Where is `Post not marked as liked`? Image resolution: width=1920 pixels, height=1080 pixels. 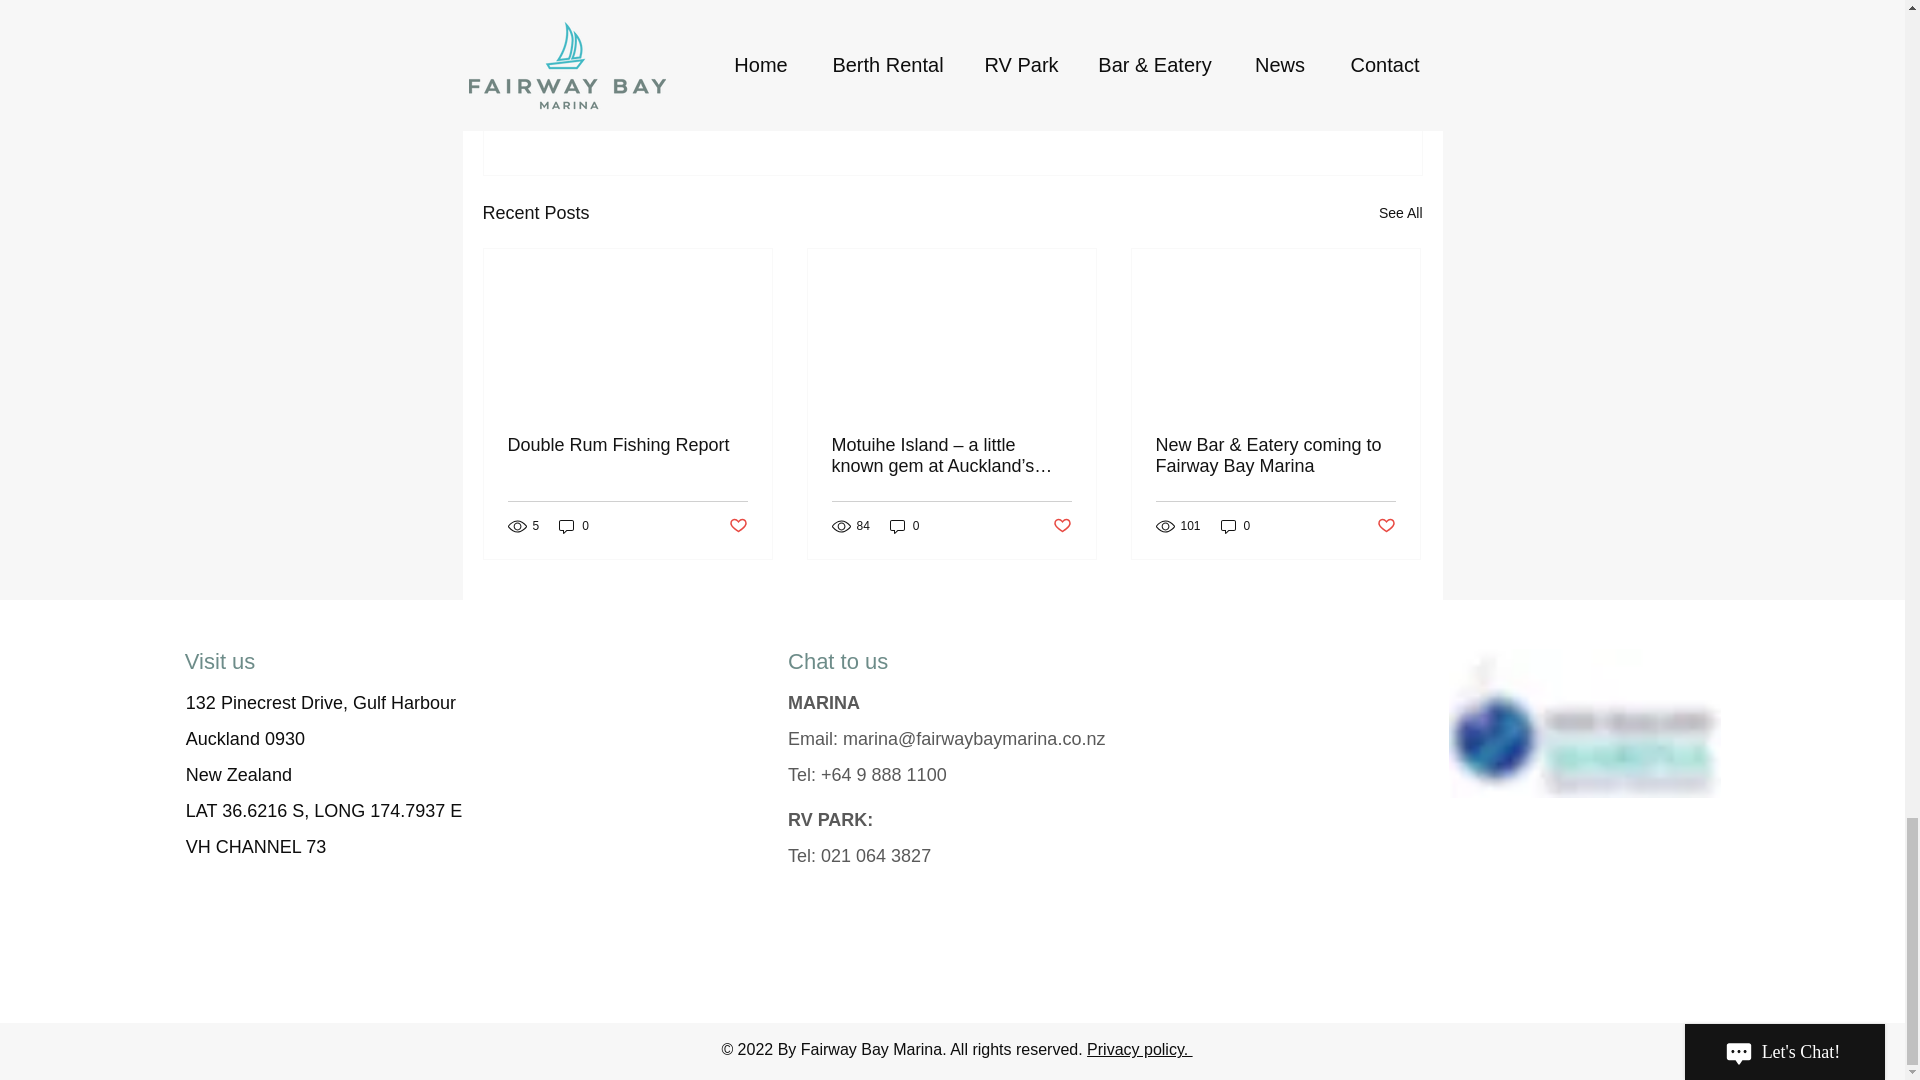
Post not marked as liked is located at coordinates (1312, 104).